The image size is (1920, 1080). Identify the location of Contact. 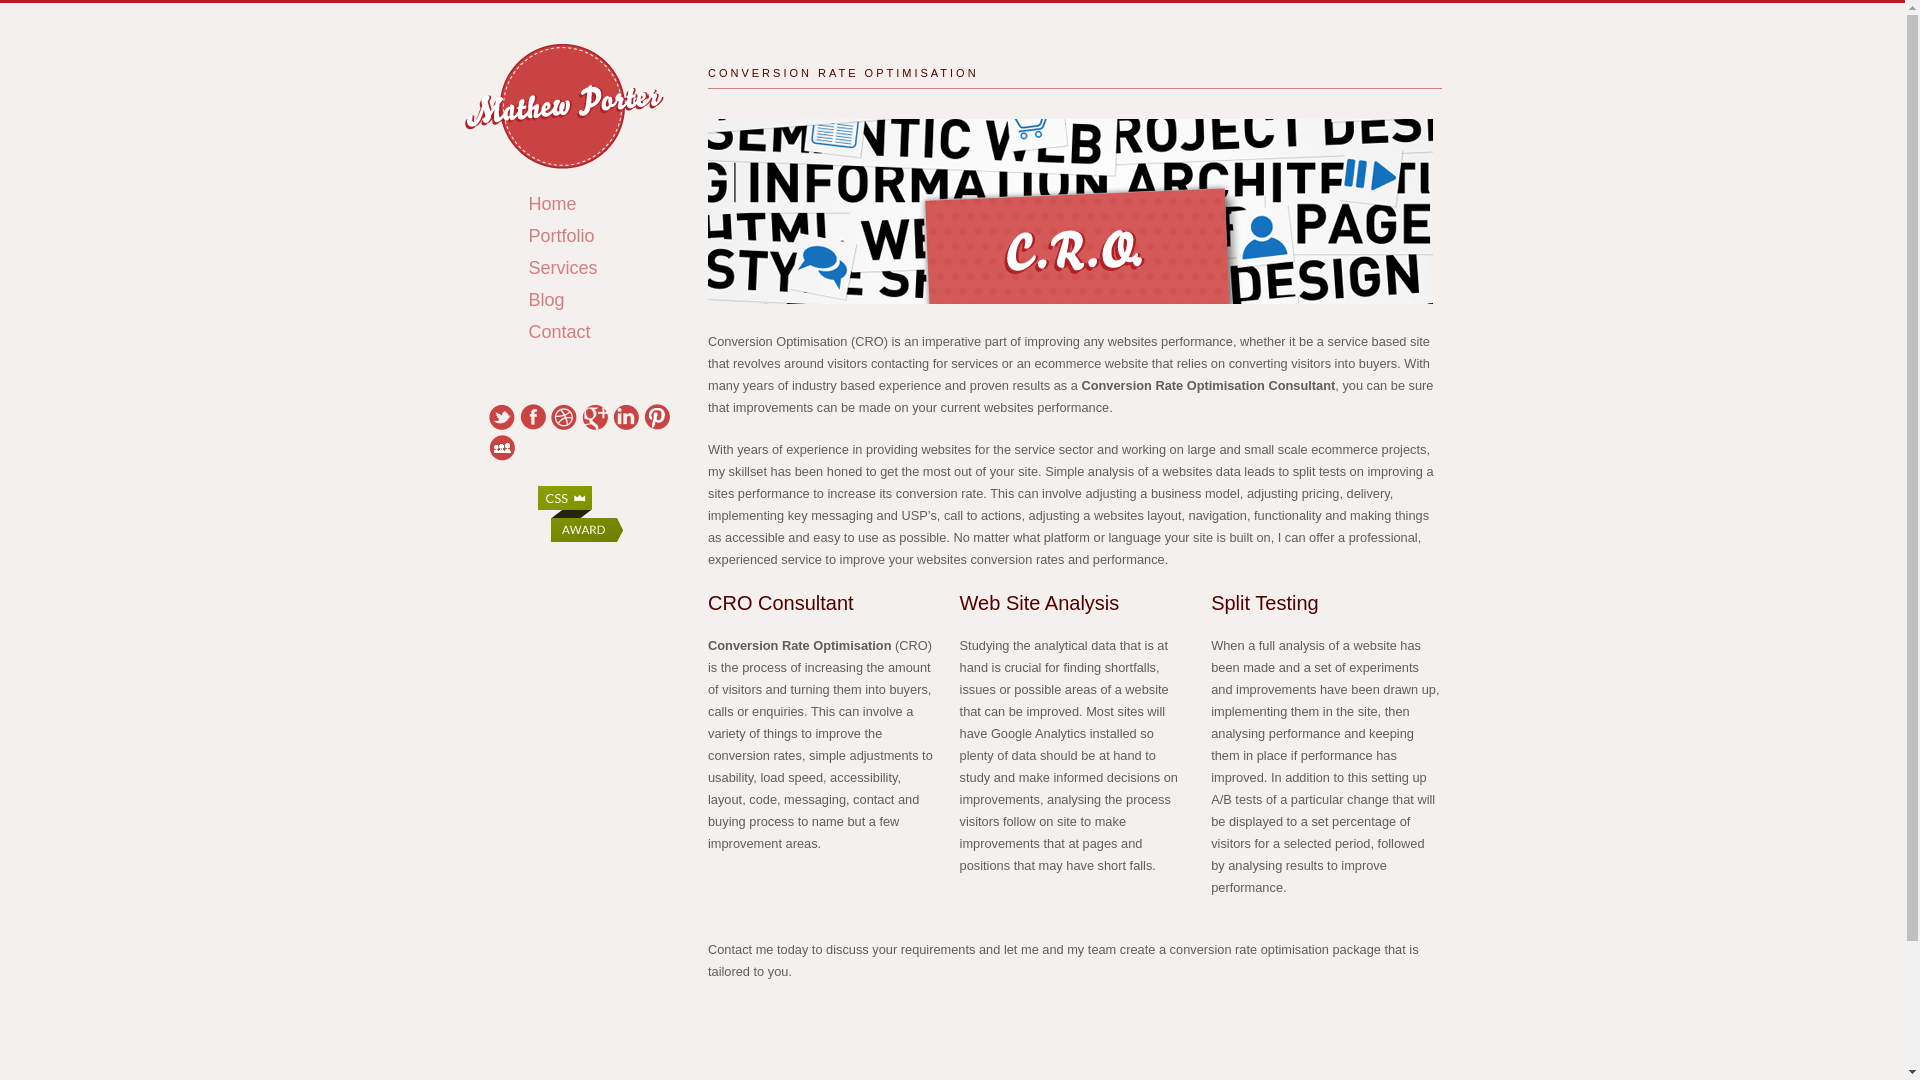
(579, 331).